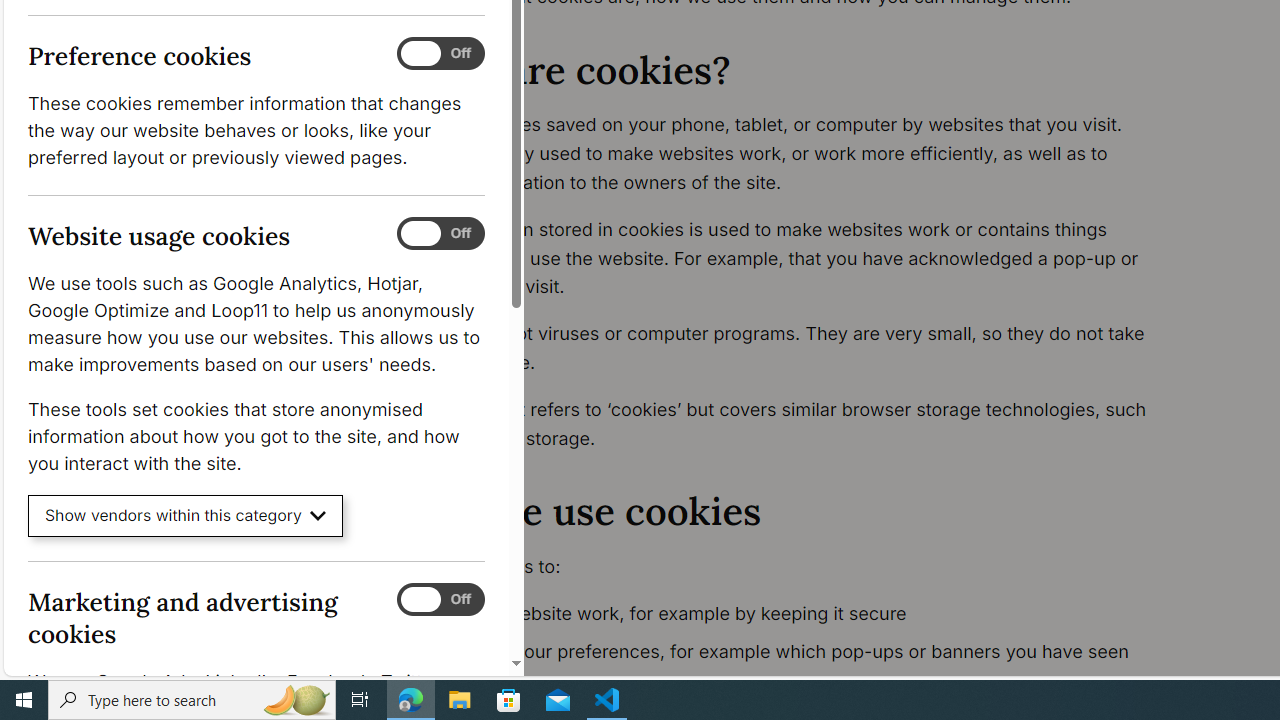 The width and height of the screenshot is (1280, 720). Describe the element at coordinates (440, 54) in the screenshot. I see `Preference cookies` at that location.